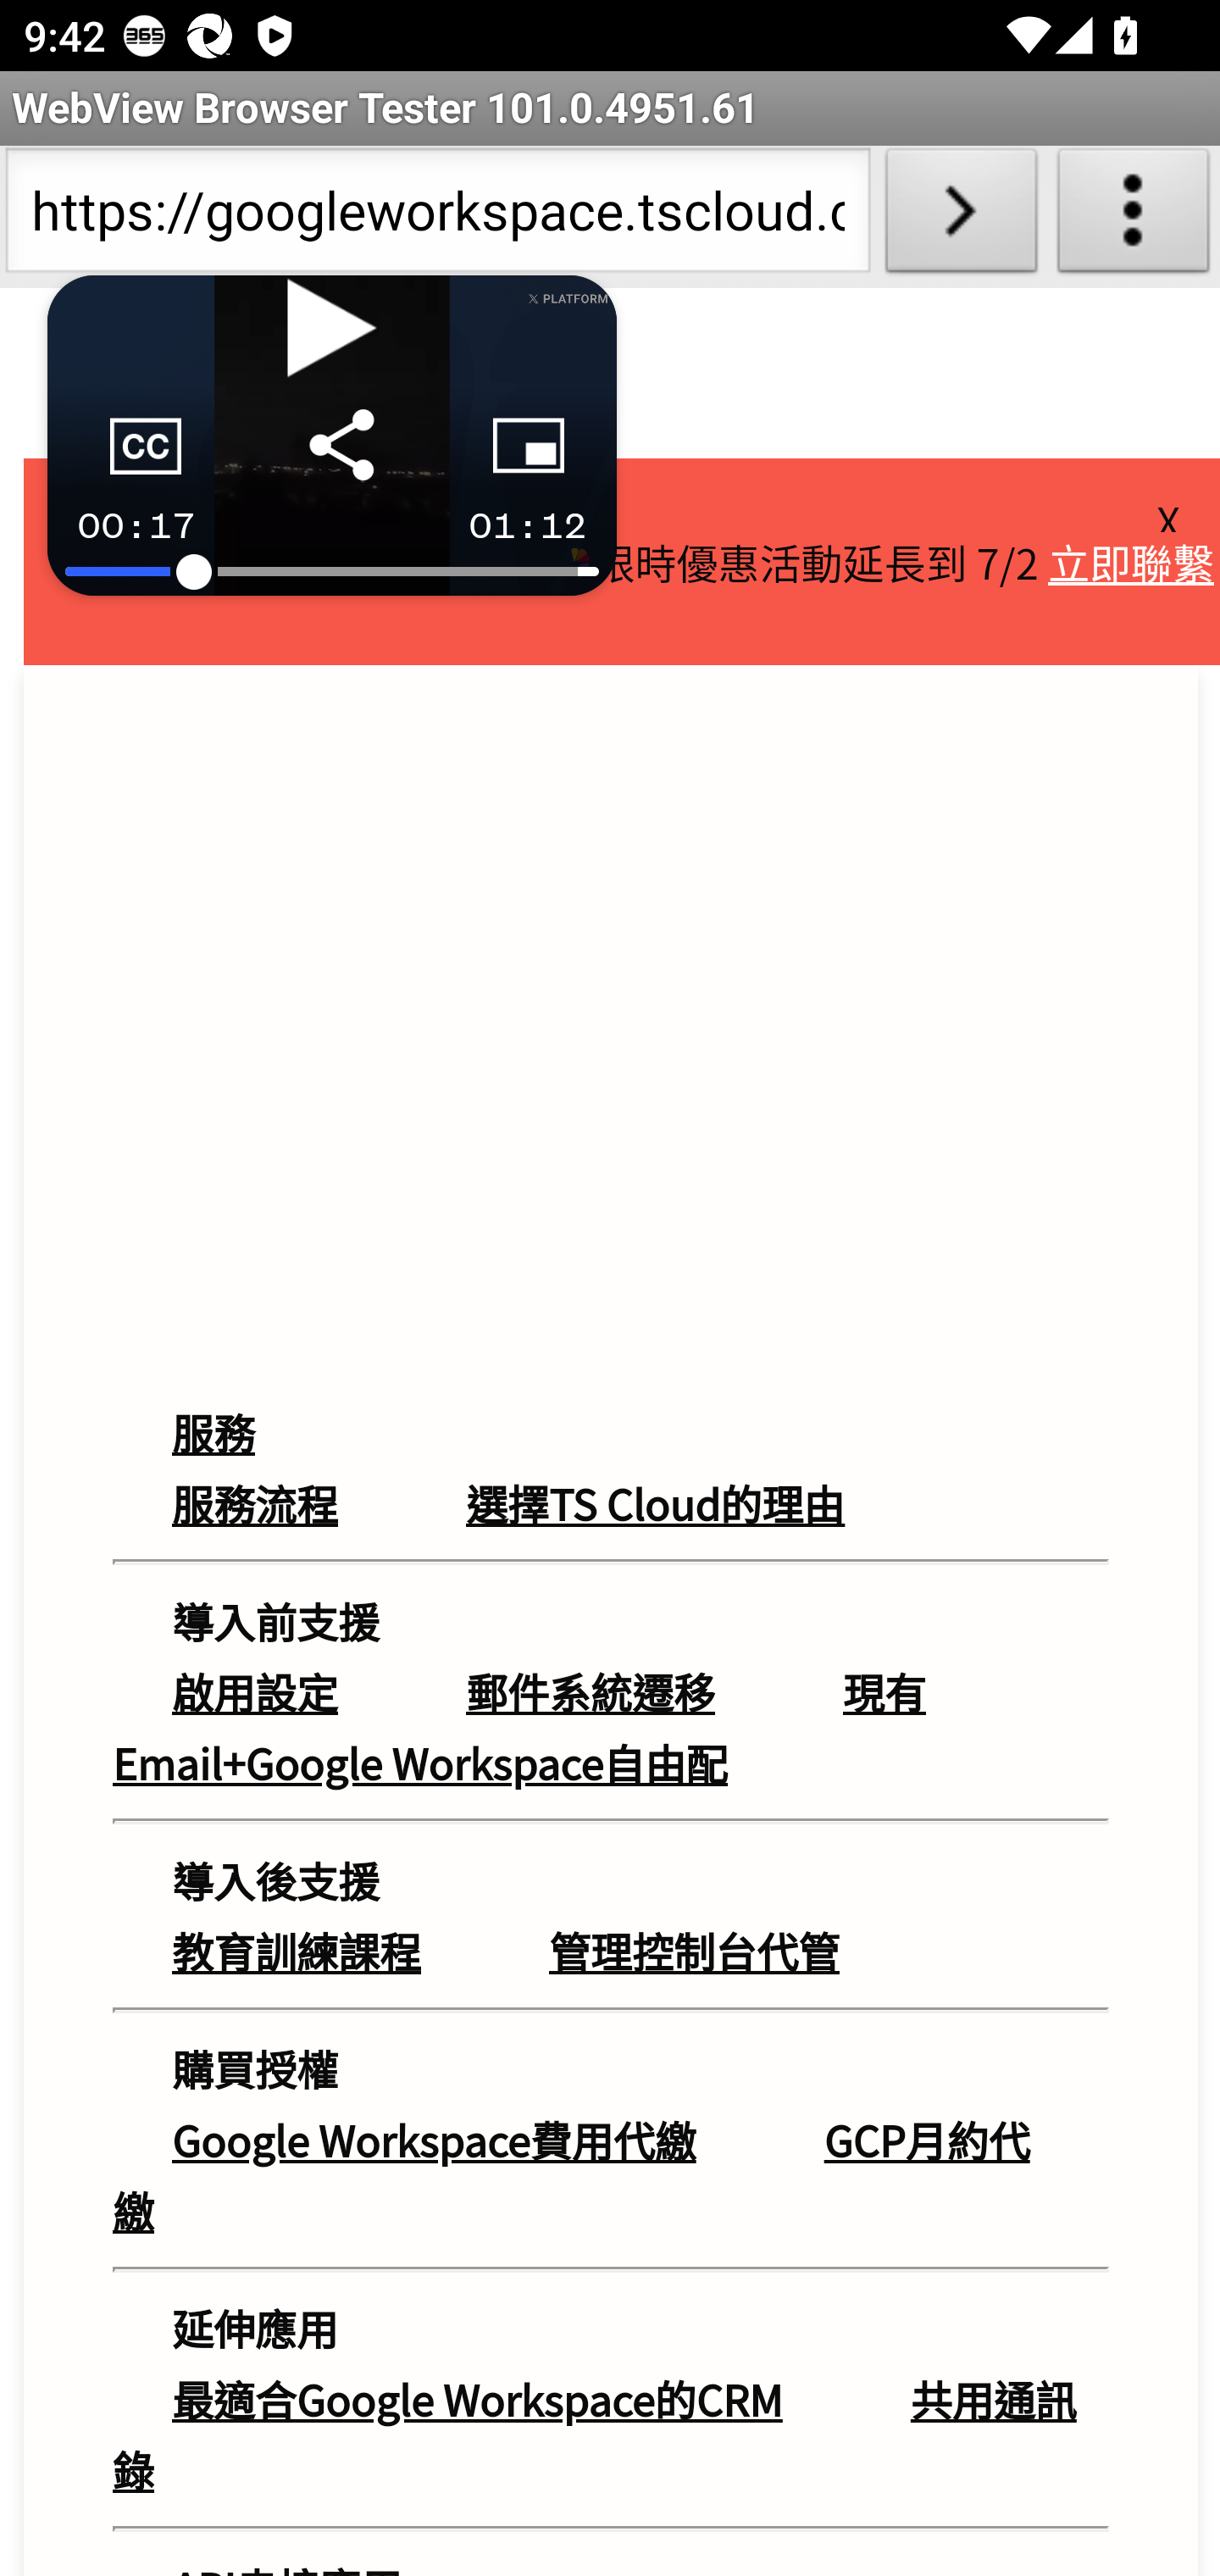  What do you see at coordinates (256, 1691) in the screenshot?
I see `啟用設定` at bounding box center [256, 1691].